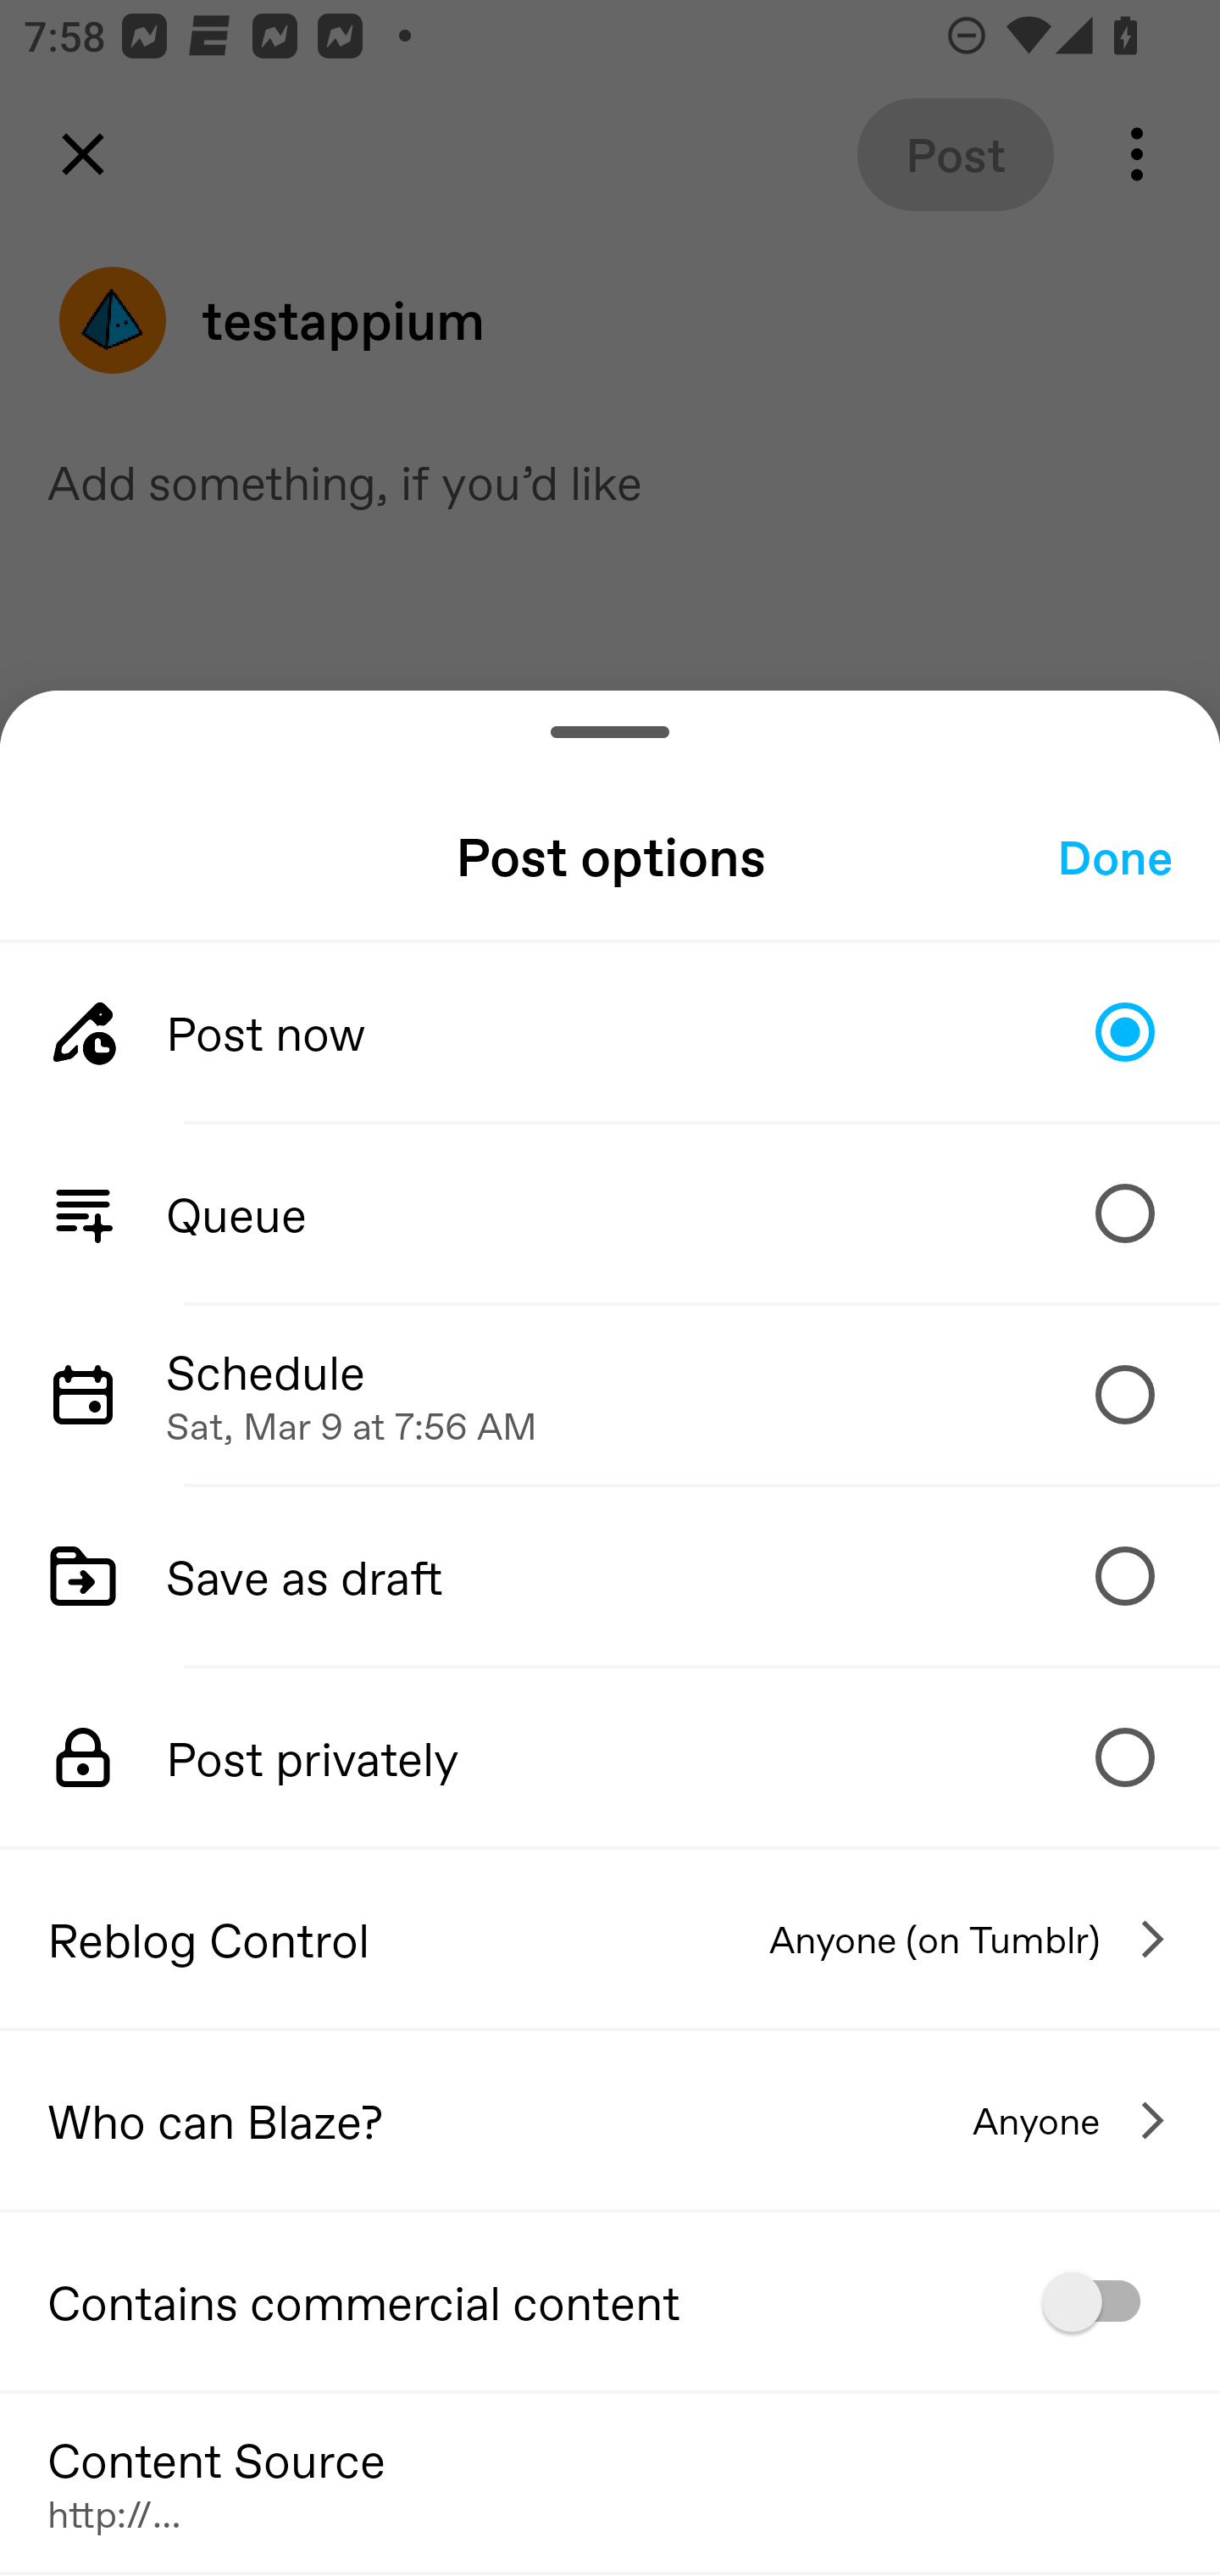 This screenshot has height=2576, width=1220. What do you see at coordinates (610, 1574) in the screenshot?
I see `Save as draft` at bounding box center [610, 1574].